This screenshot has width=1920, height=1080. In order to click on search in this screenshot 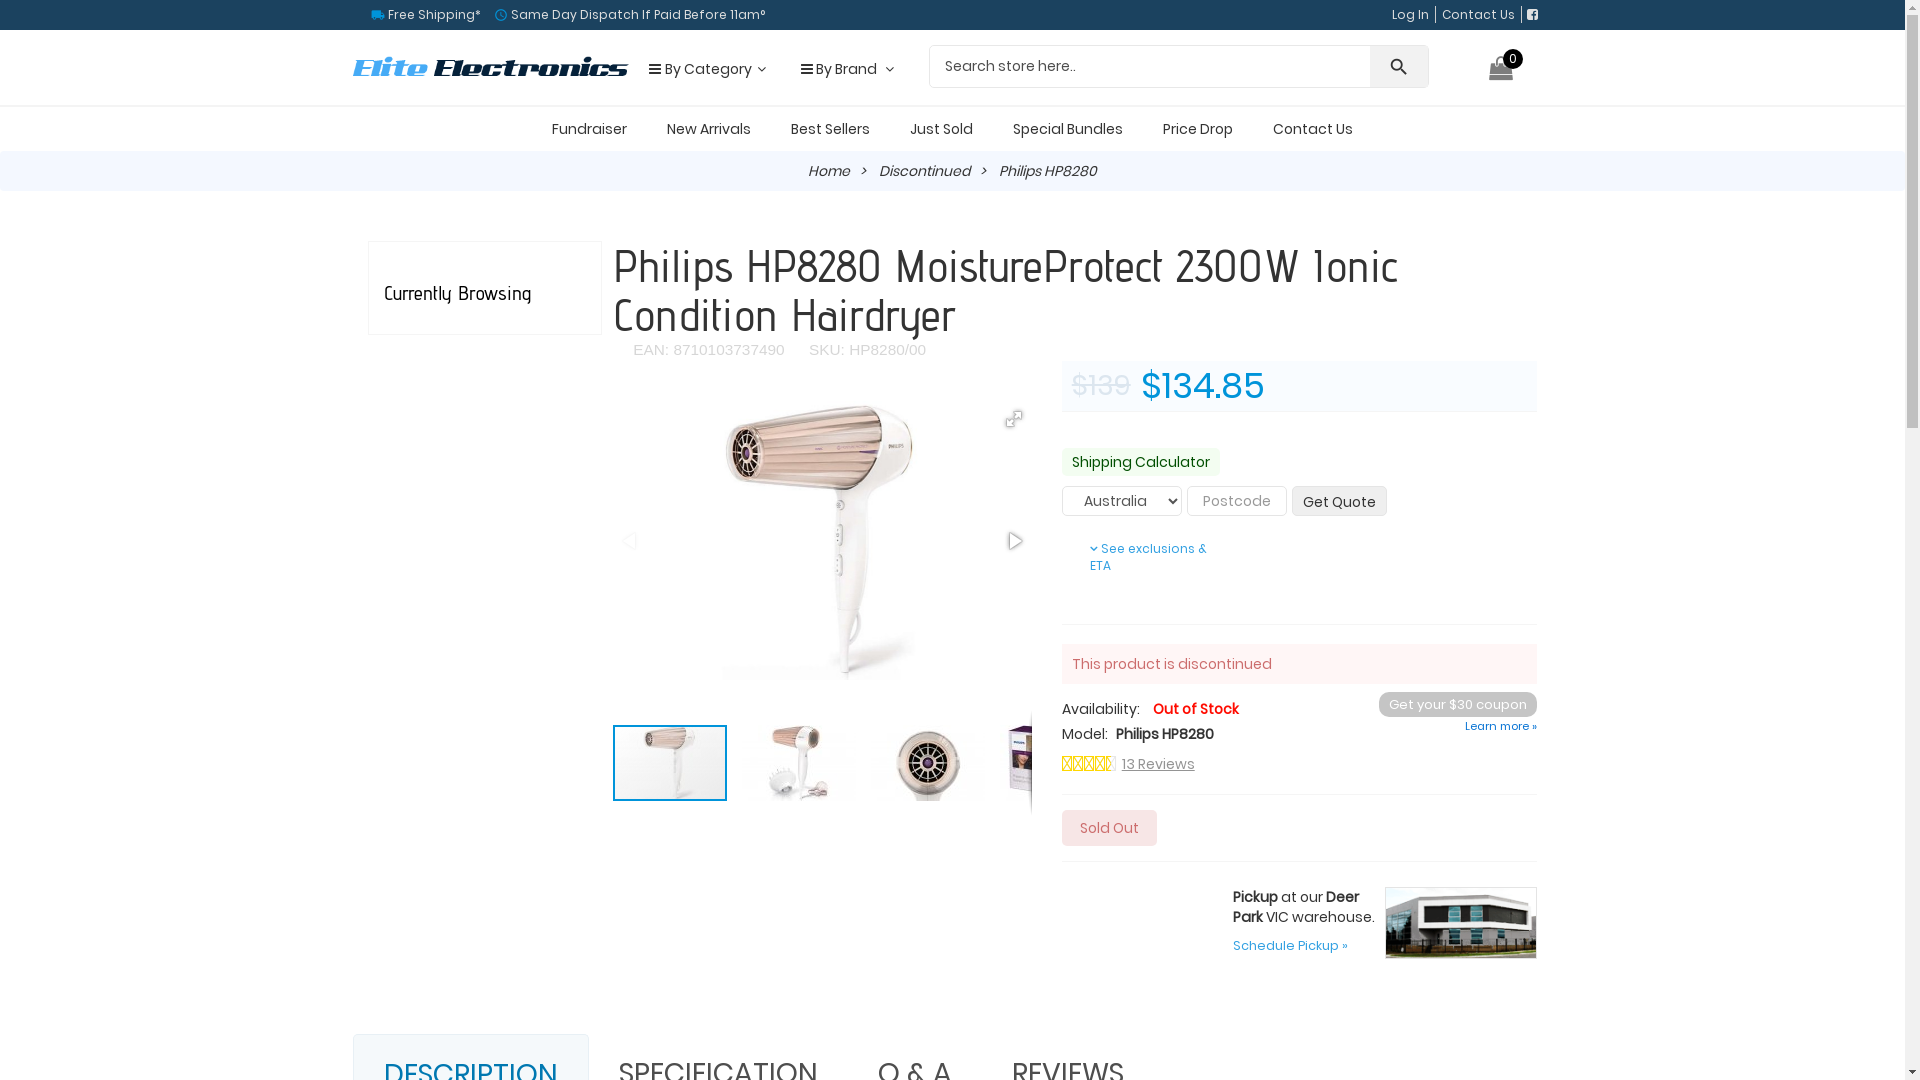, I will do `click(1399, 66)`.